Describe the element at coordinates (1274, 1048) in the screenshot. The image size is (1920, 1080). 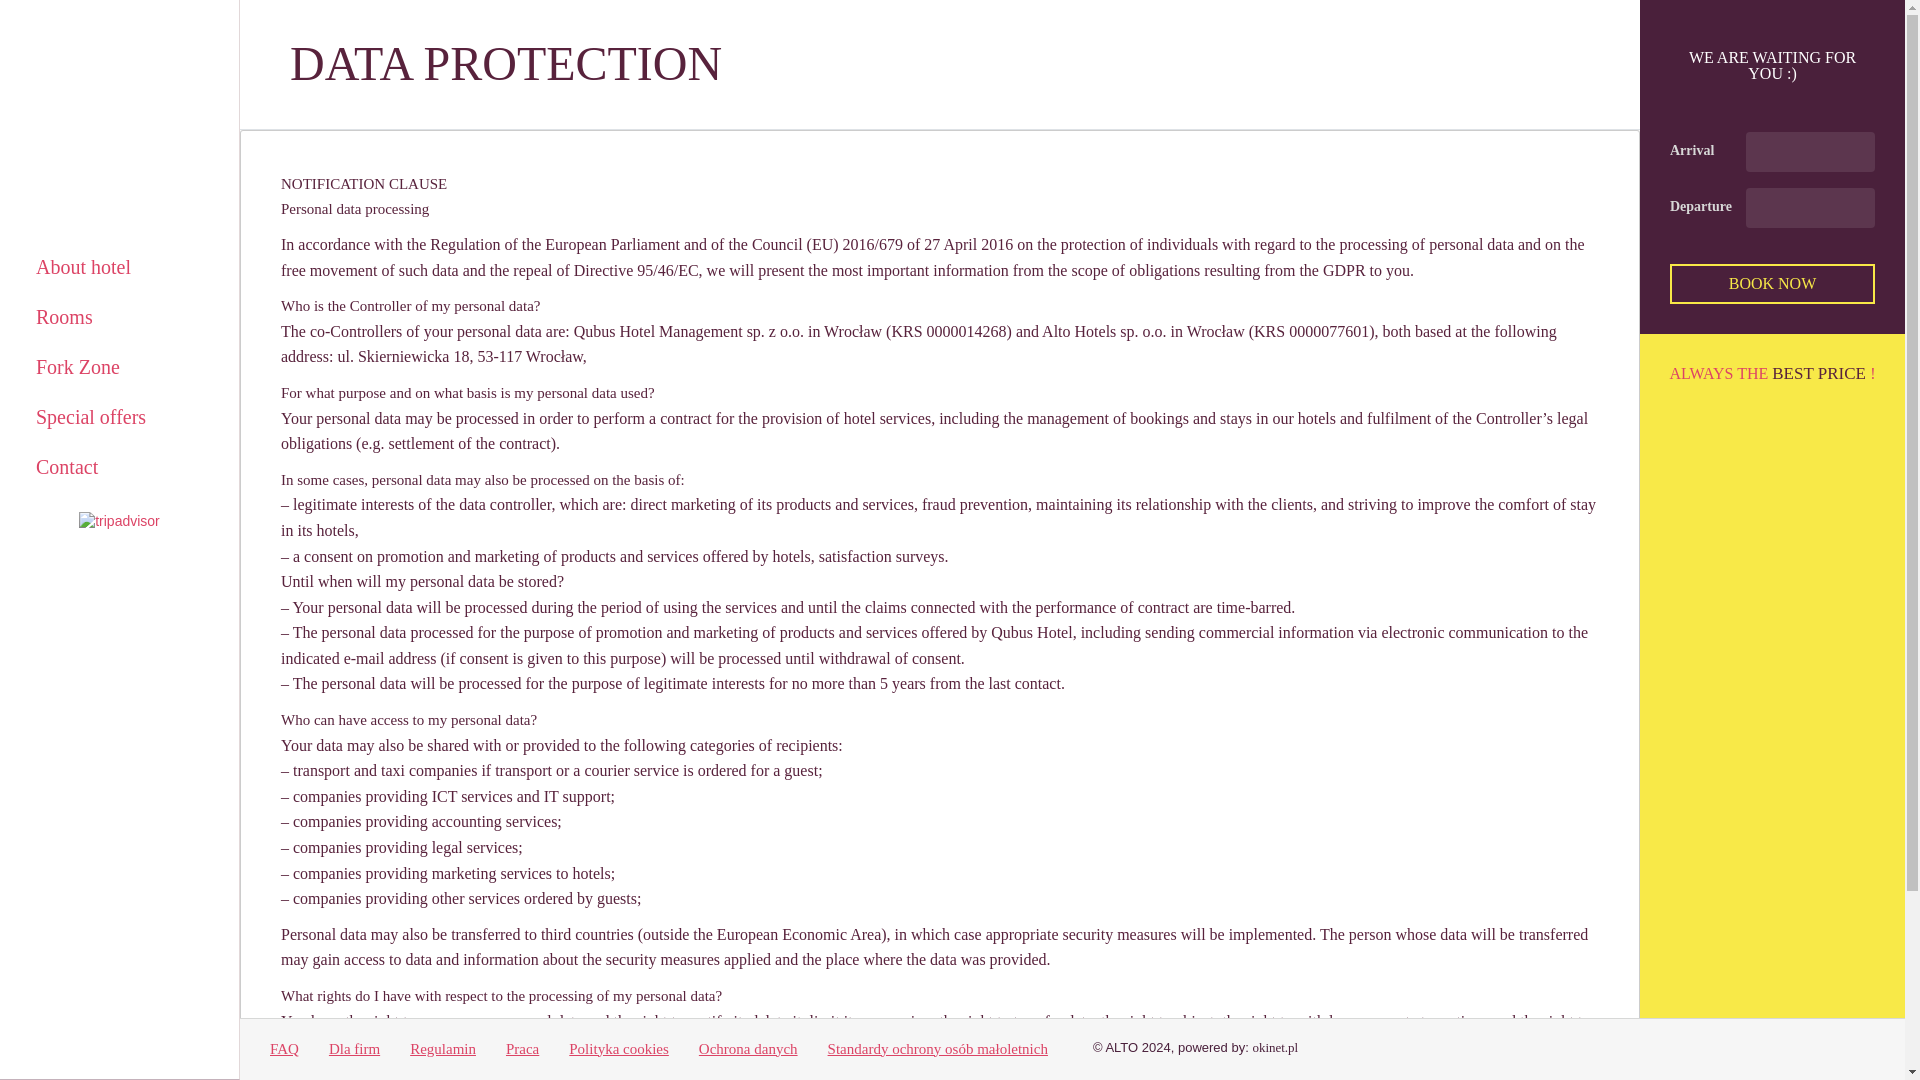
I see `Agencja interaktywna` at that location.